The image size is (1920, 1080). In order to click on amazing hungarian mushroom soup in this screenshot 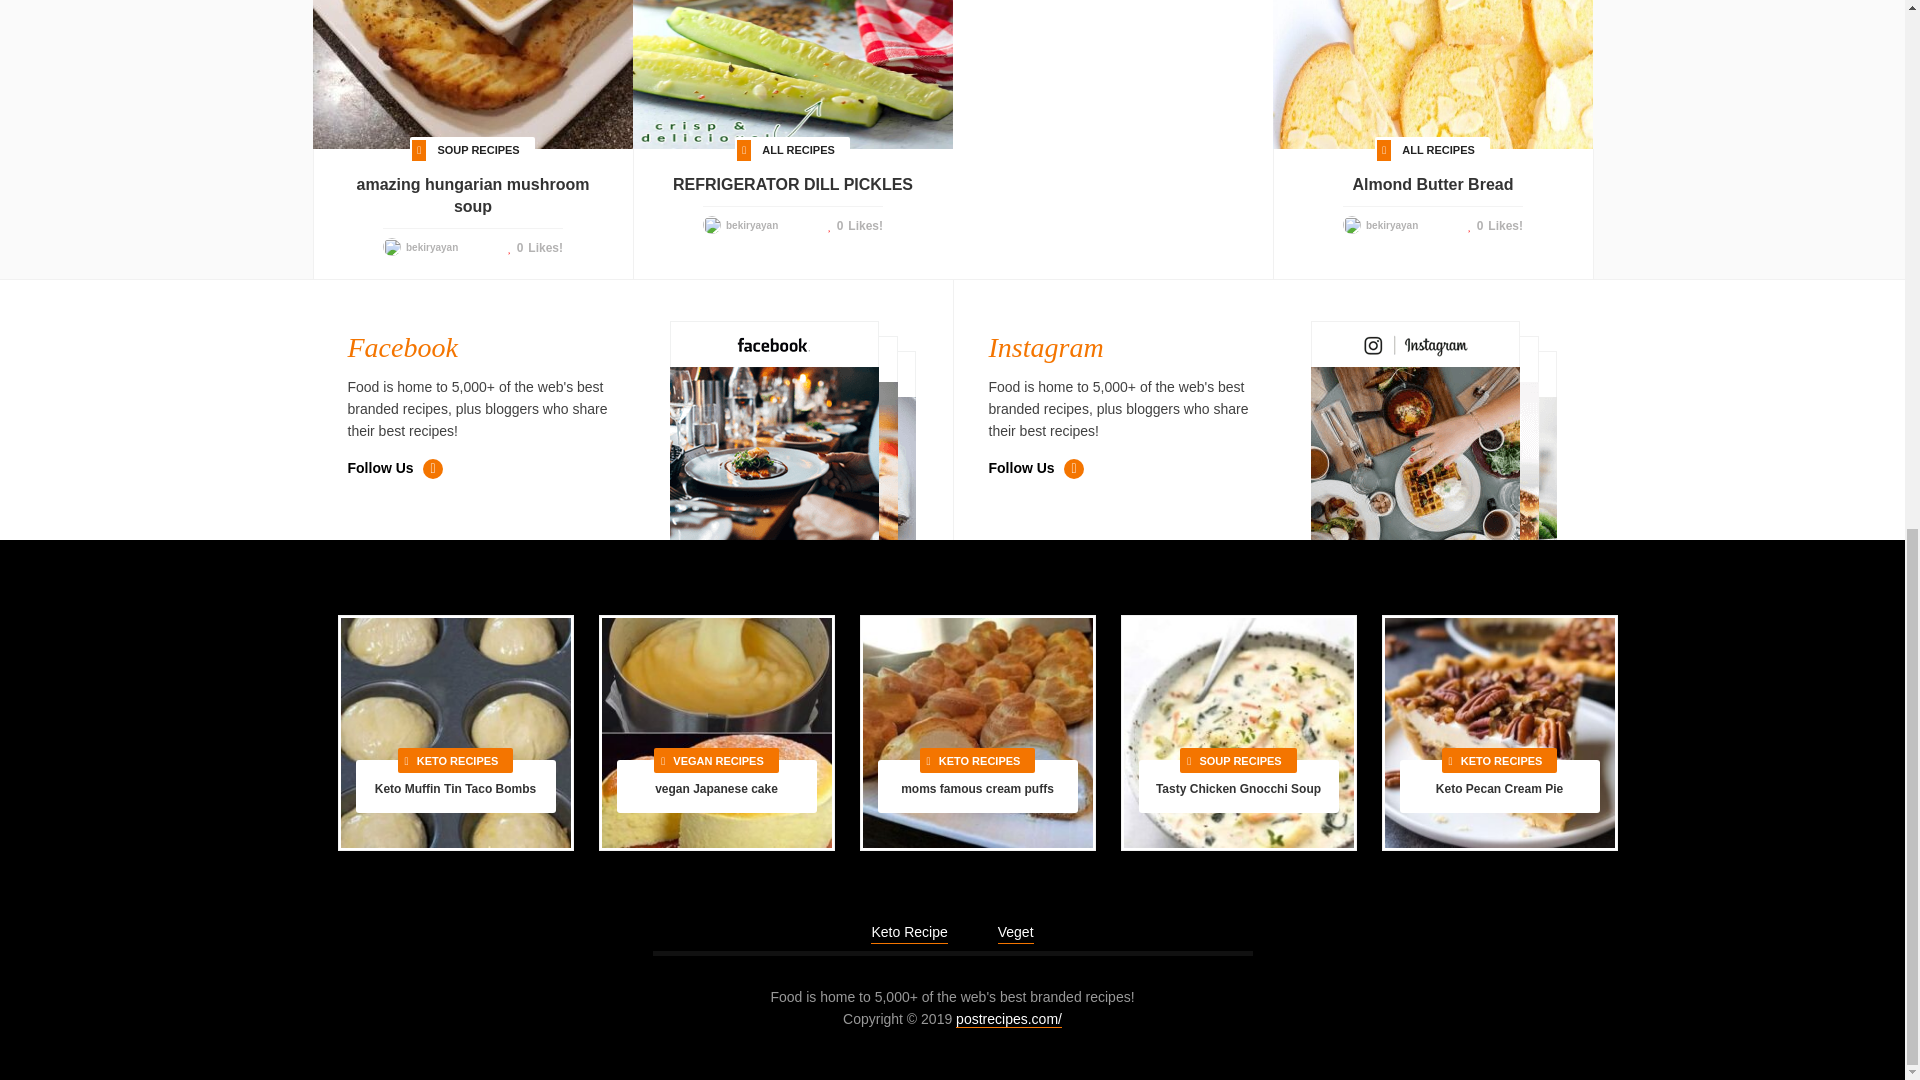, I will do `click(472, 196)`.